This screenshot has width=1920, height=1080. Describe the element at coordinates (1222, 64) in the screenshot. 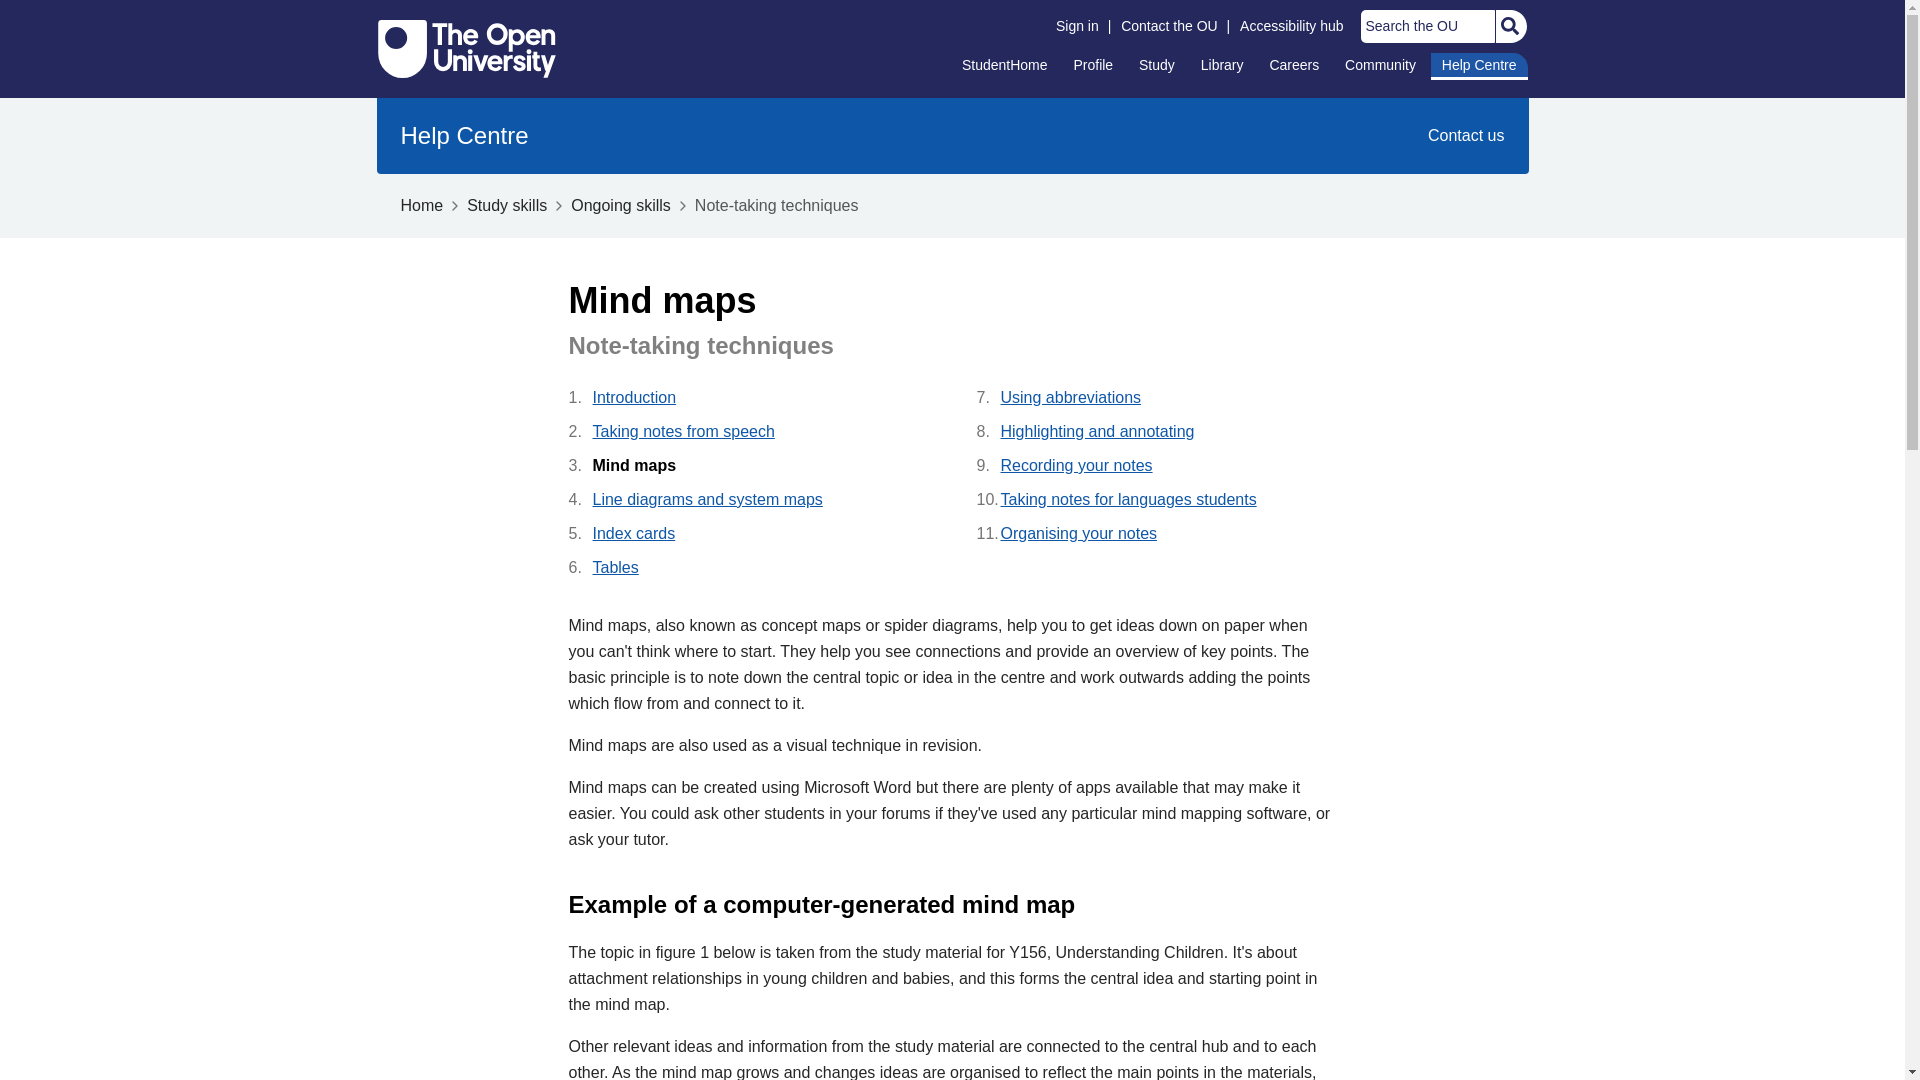

I see `Library` at that location.